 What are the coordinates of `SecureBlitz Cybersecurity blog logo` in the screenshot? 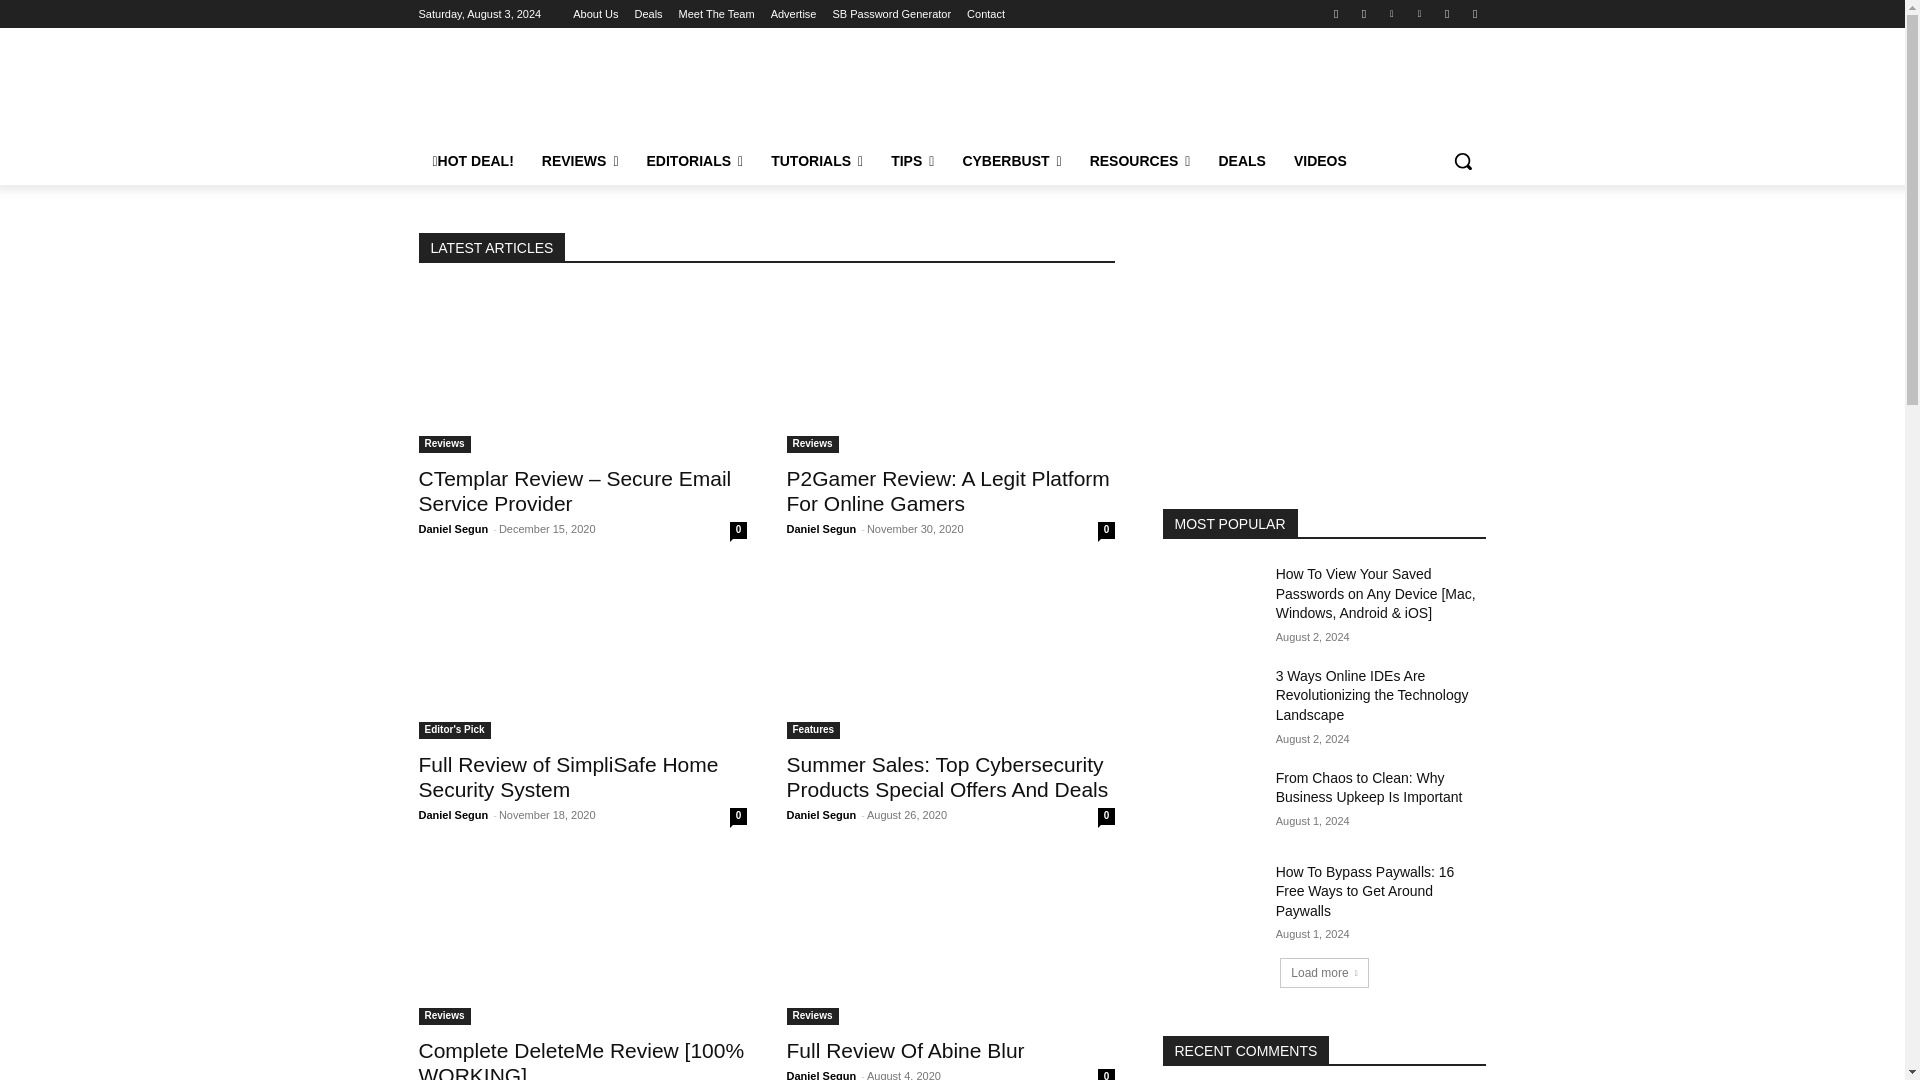 It's located at (578, 82).